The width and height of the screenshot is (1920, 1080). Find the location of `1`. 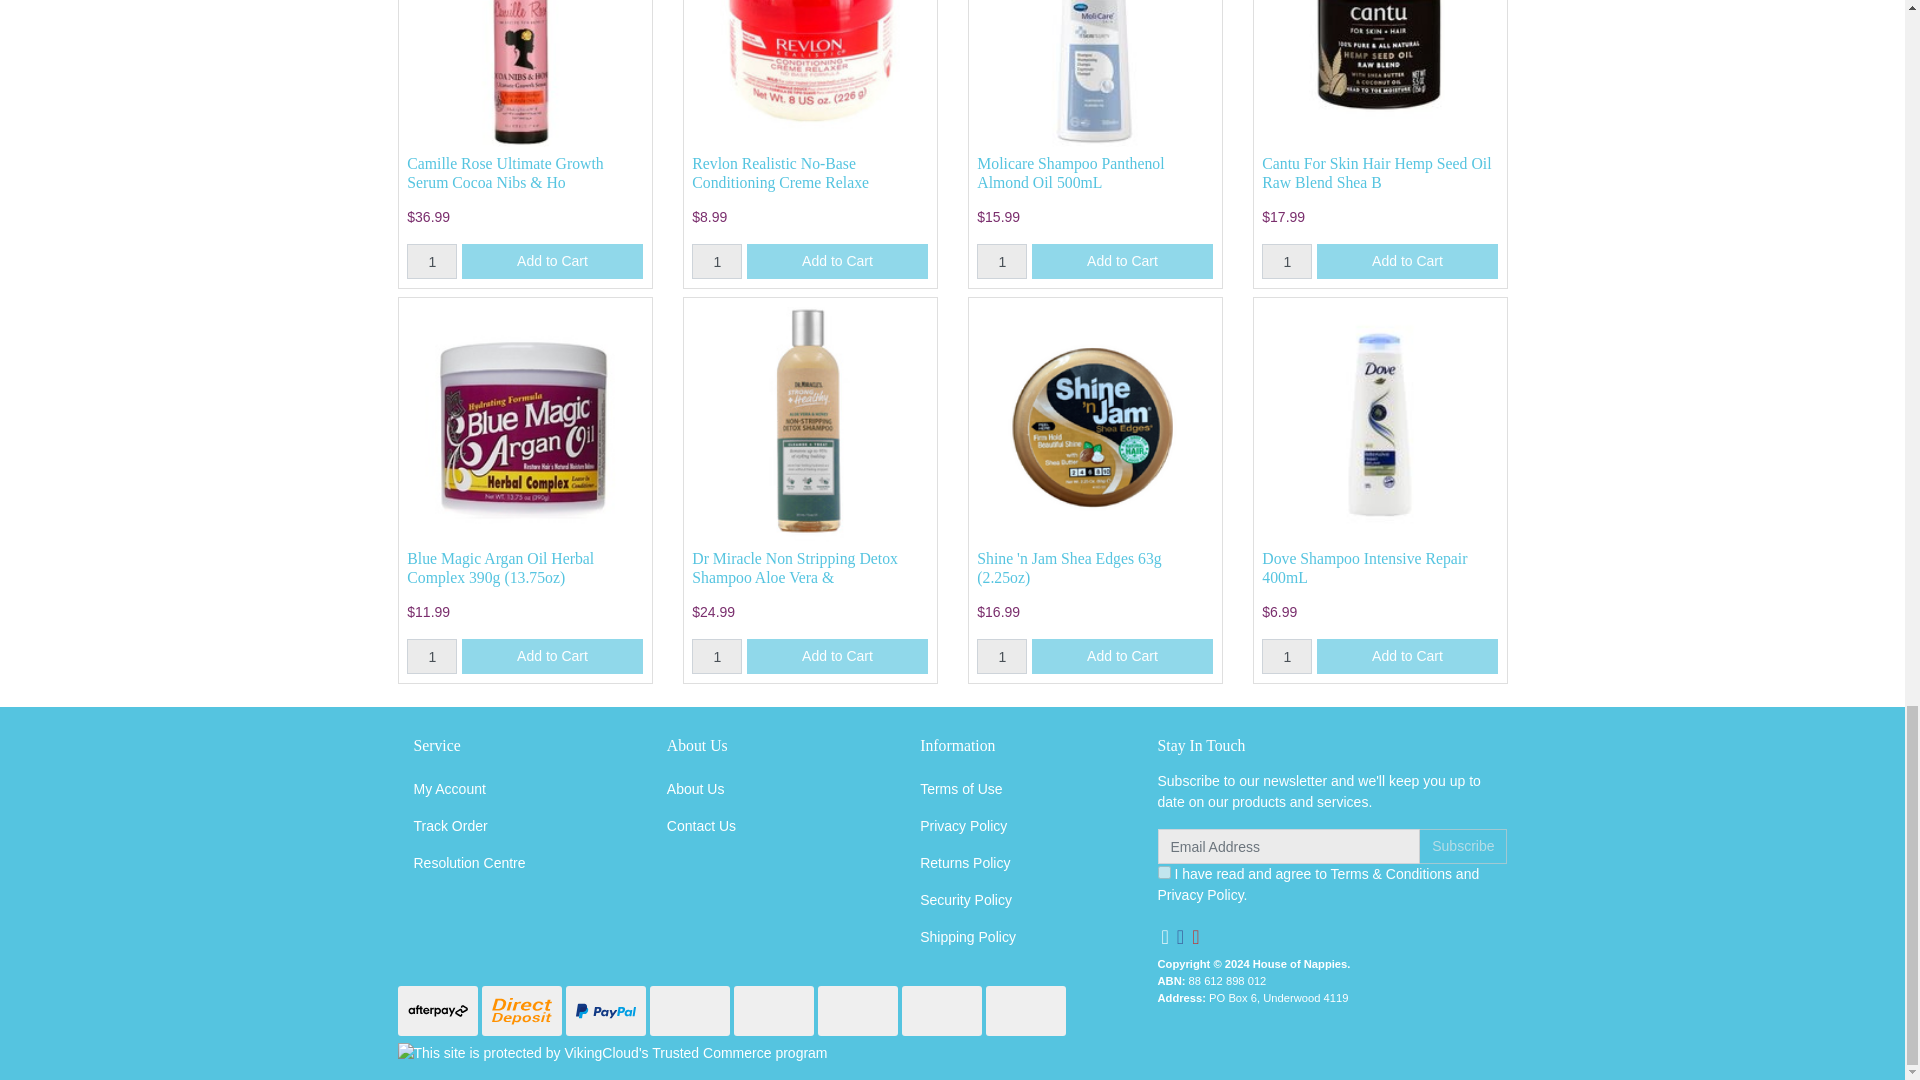

1 is located at coordinates (1002, 656).